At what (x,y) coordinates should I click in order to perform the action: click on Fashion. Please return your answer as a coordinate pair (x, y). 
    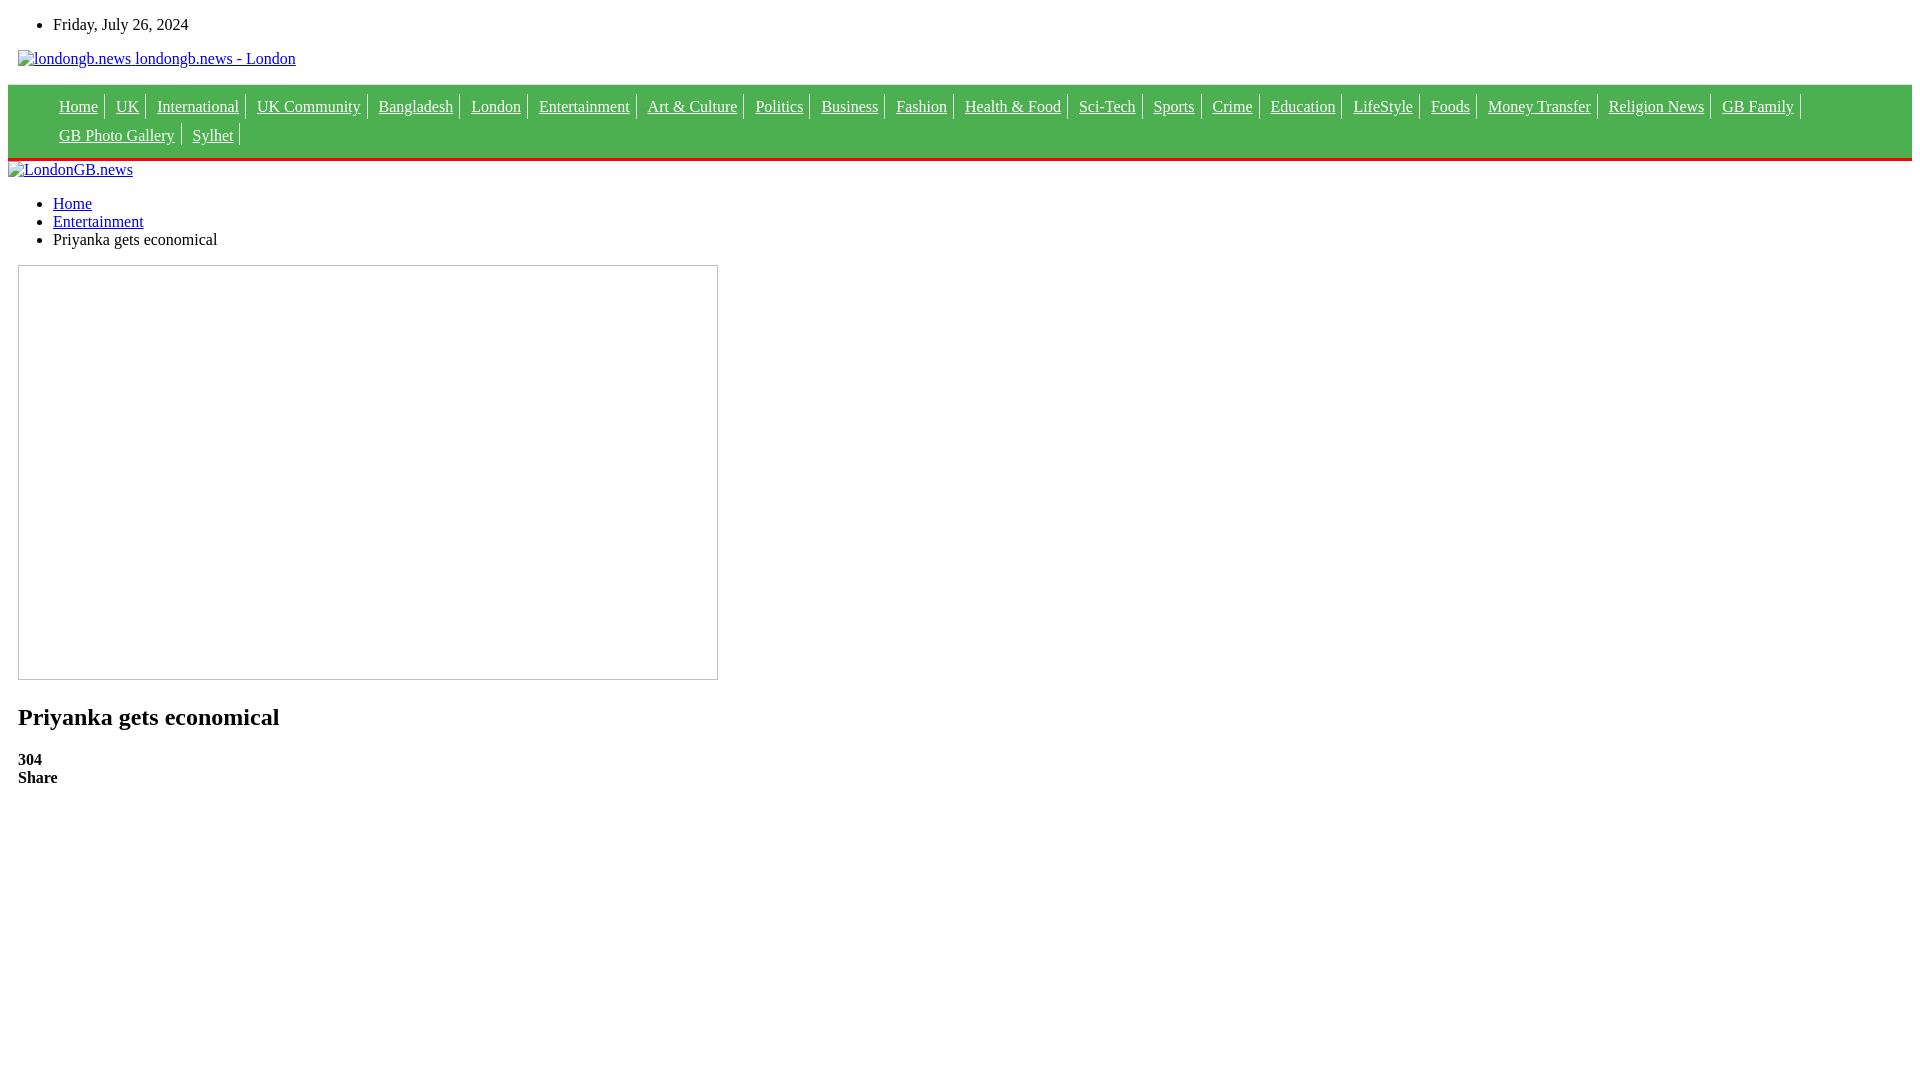
    Looking at the image, I should click on (921, 106).